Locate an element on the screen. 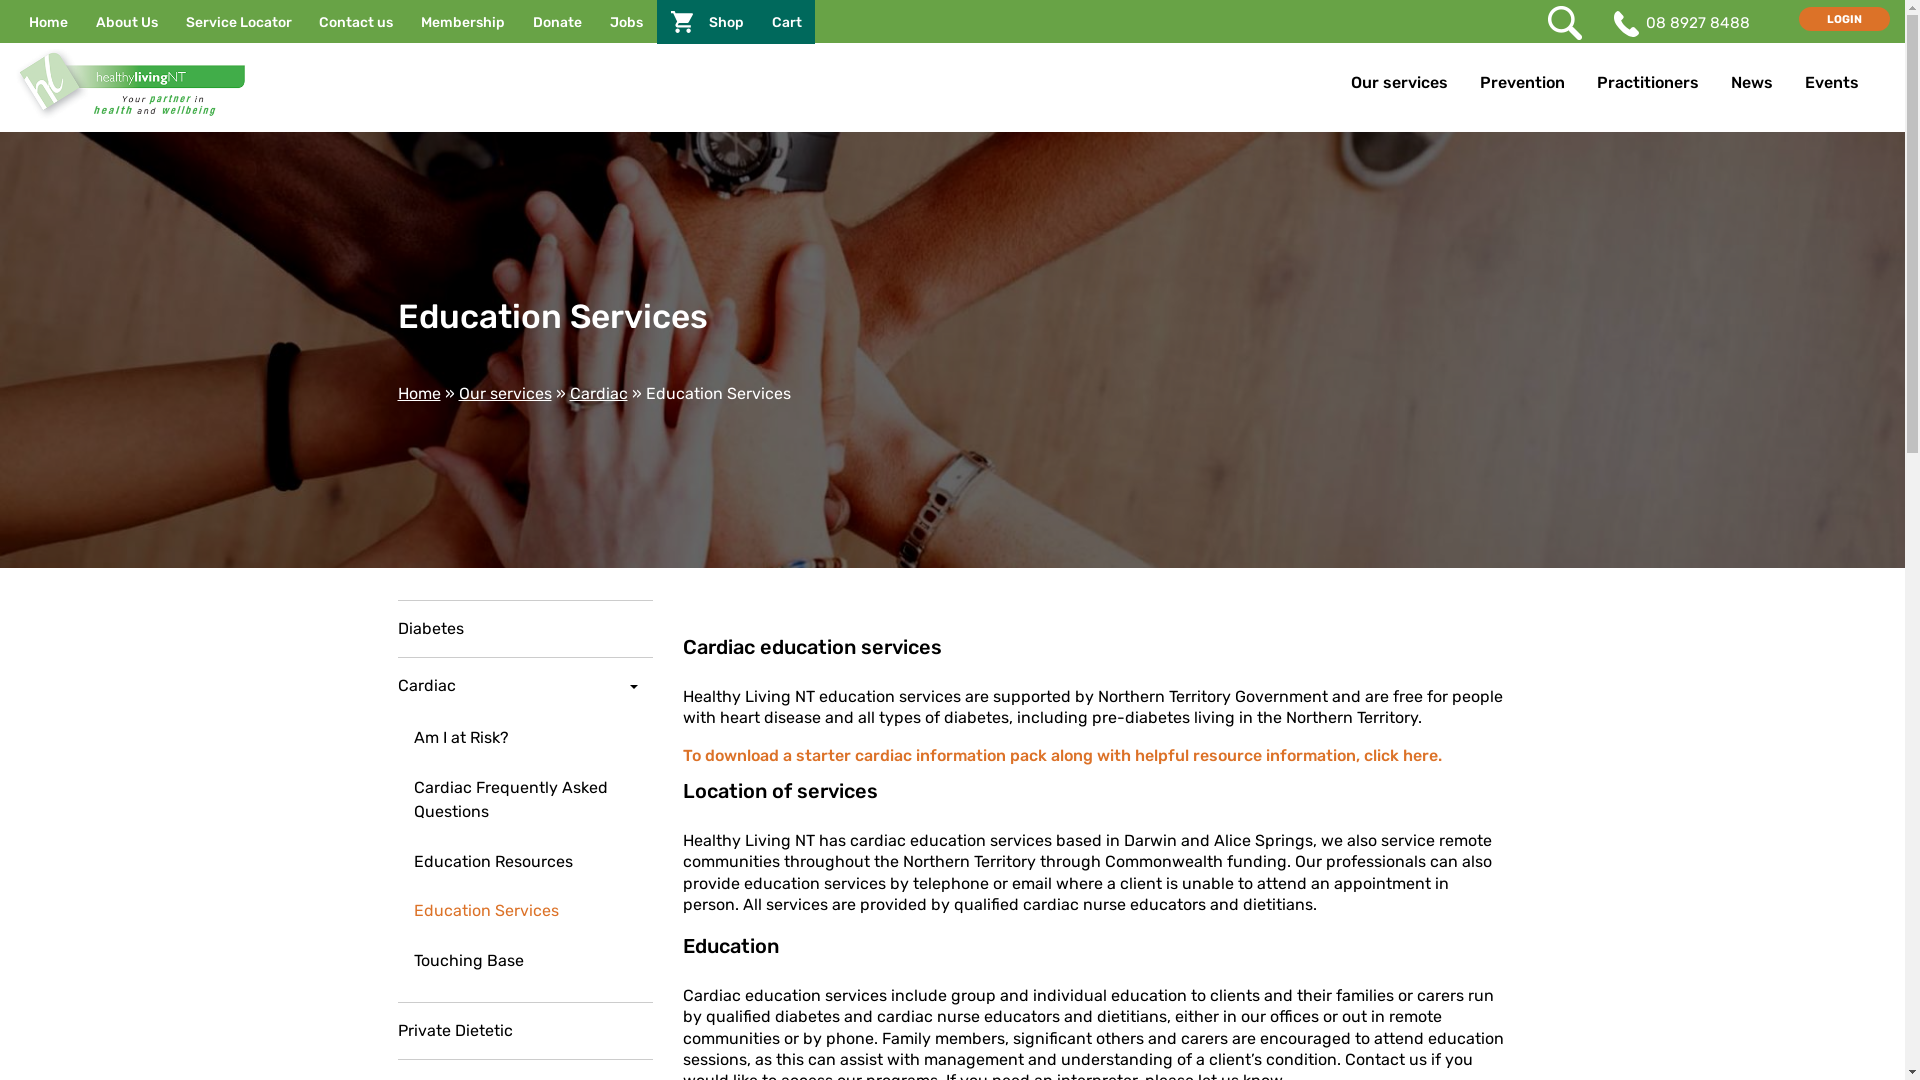 This screenshot has width=1920, height=1080. Touching Base is located at coordinates (526, 961).